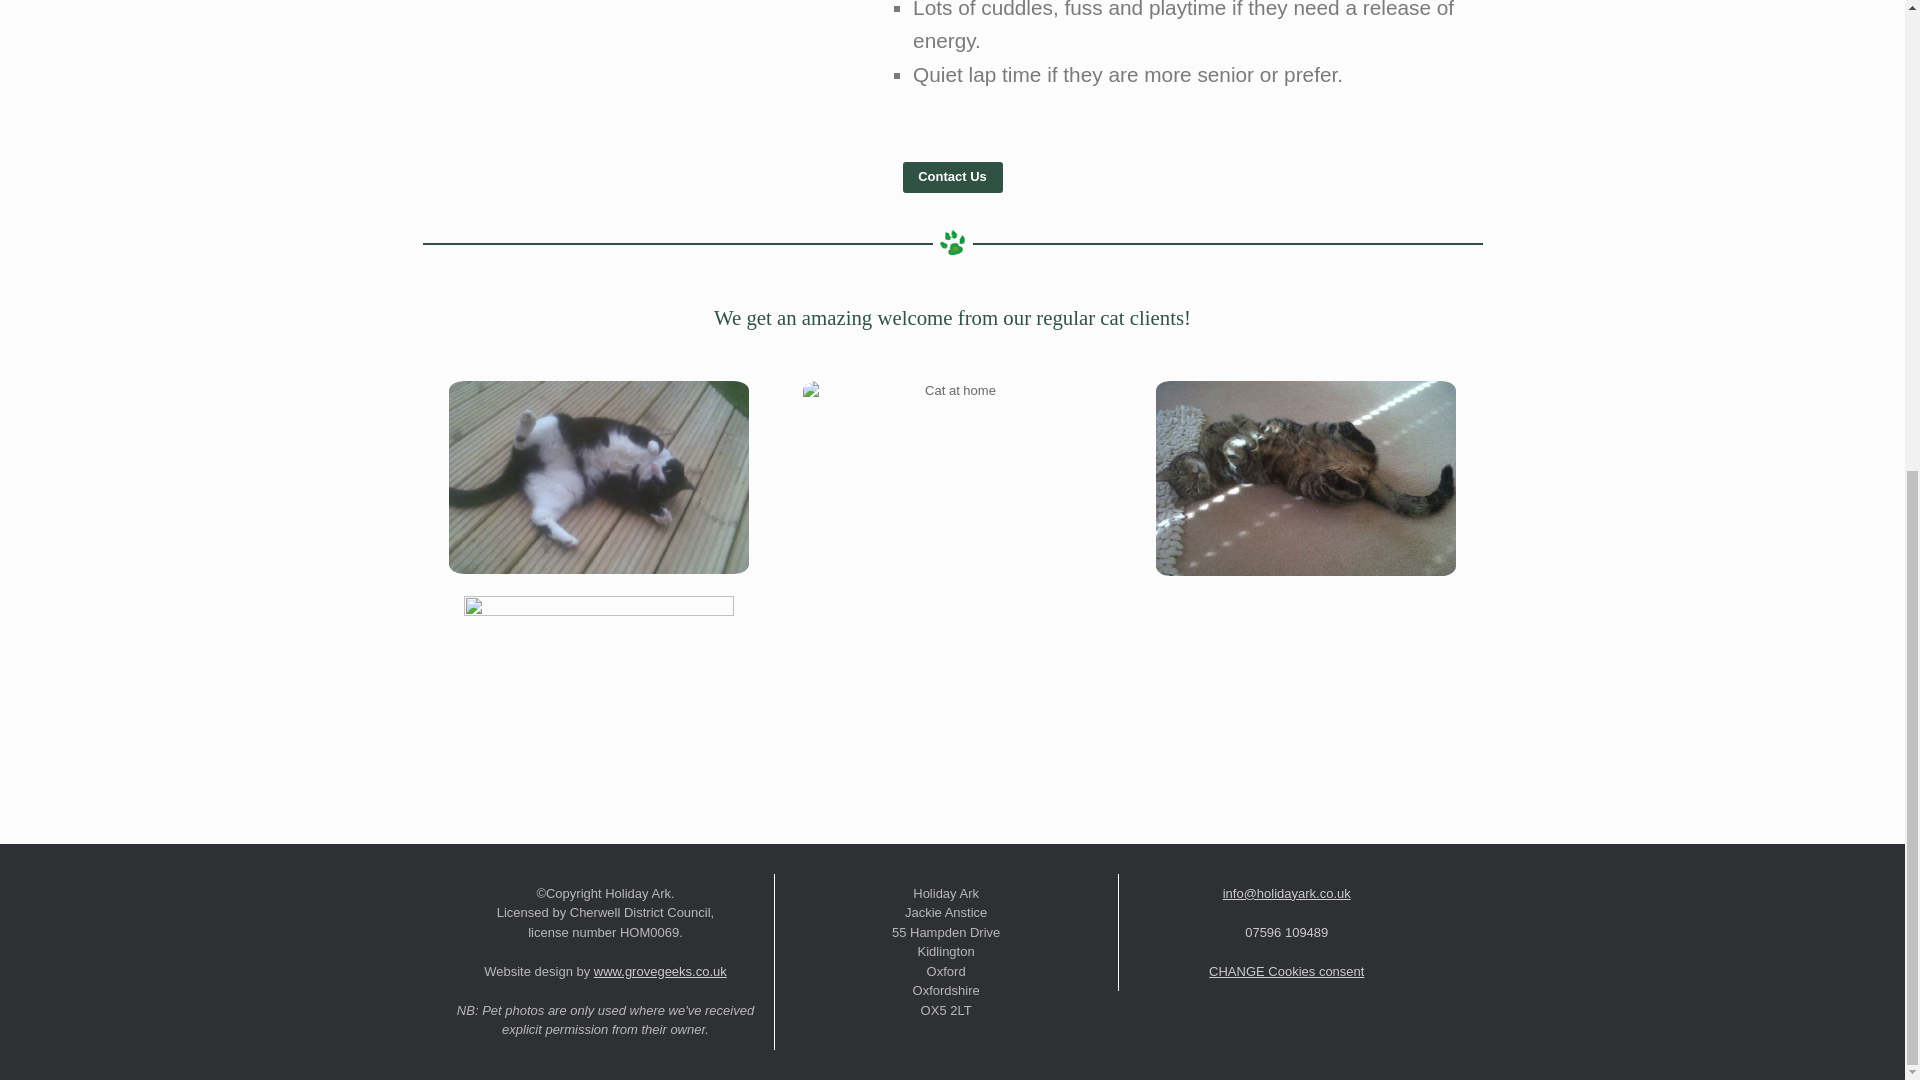 The height and width of the screenshot is (1080, 1920). What do you see at coordinates (1286, 971) in the screenshot?
I see `Check and change your cookies choices` at bounding box center [1286, 971].